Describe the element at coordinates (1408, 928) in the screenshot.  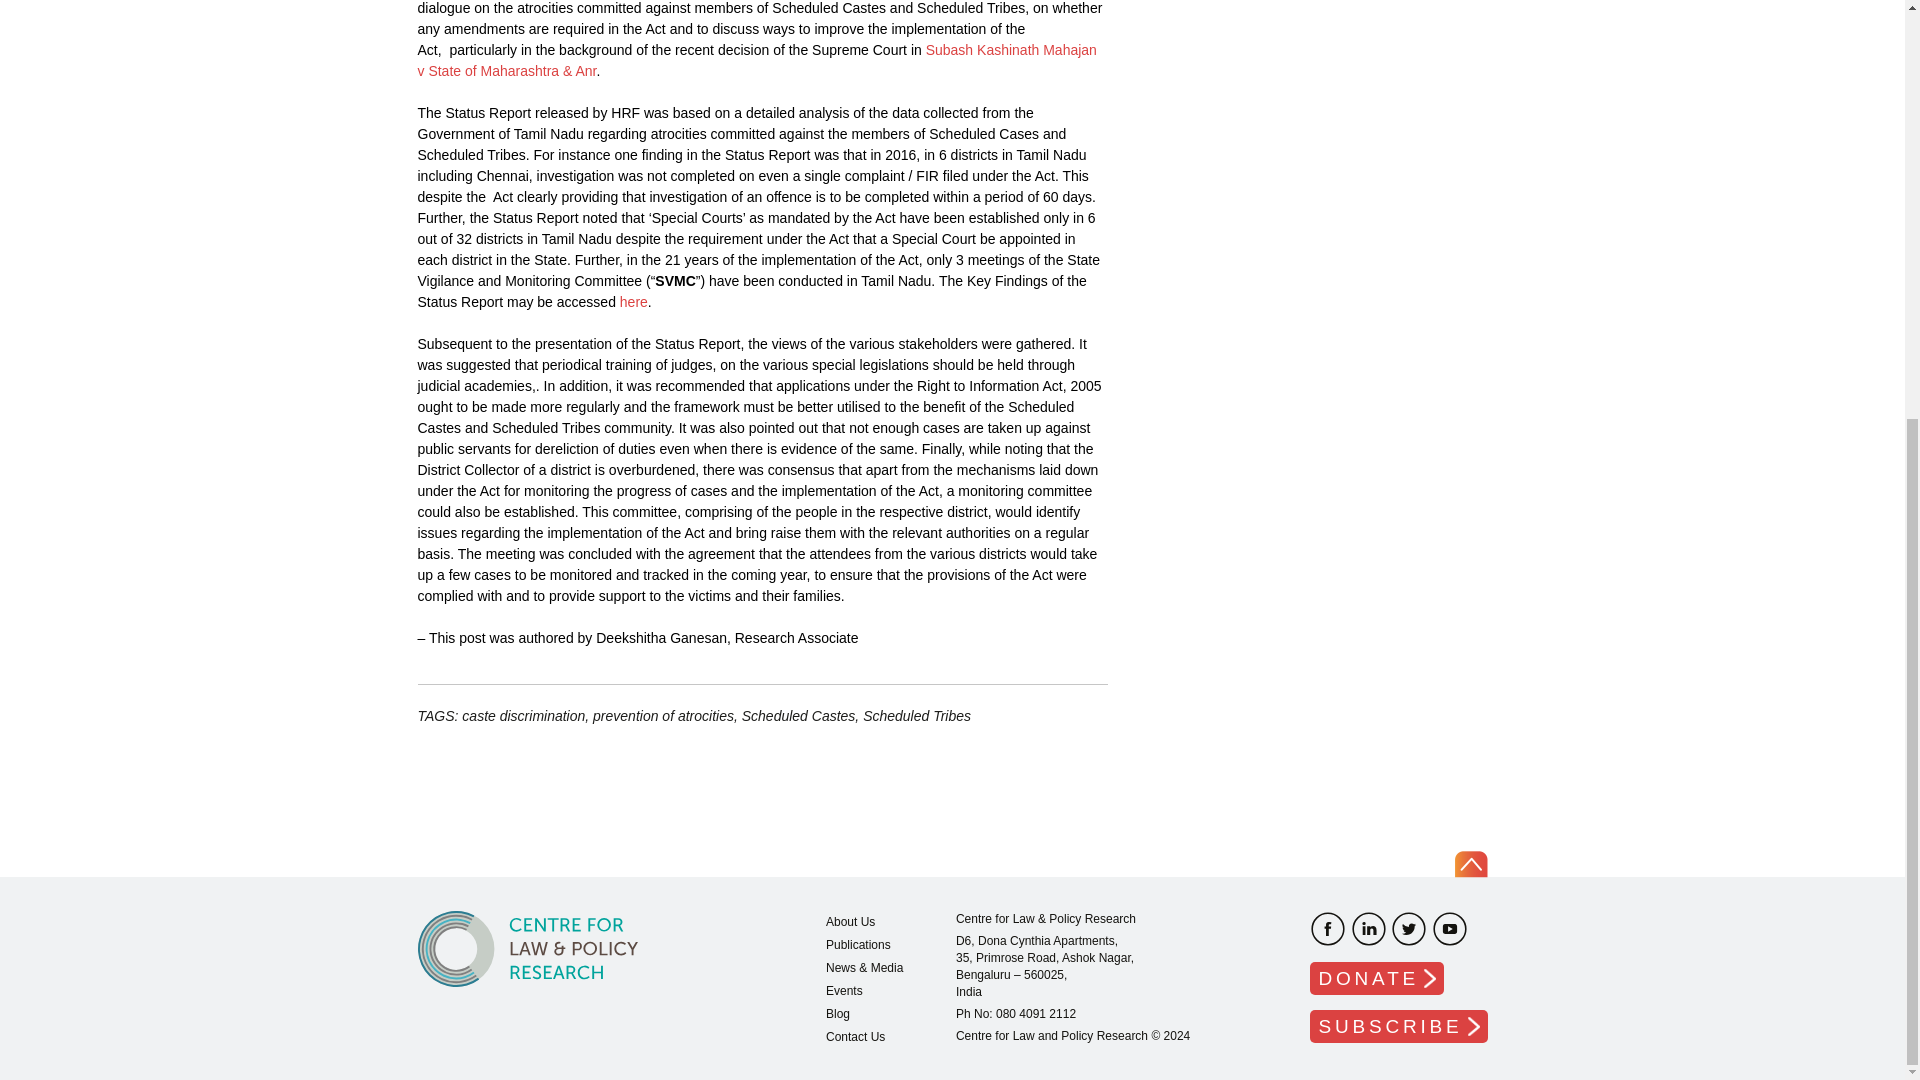
I see `Twitter` at that location.